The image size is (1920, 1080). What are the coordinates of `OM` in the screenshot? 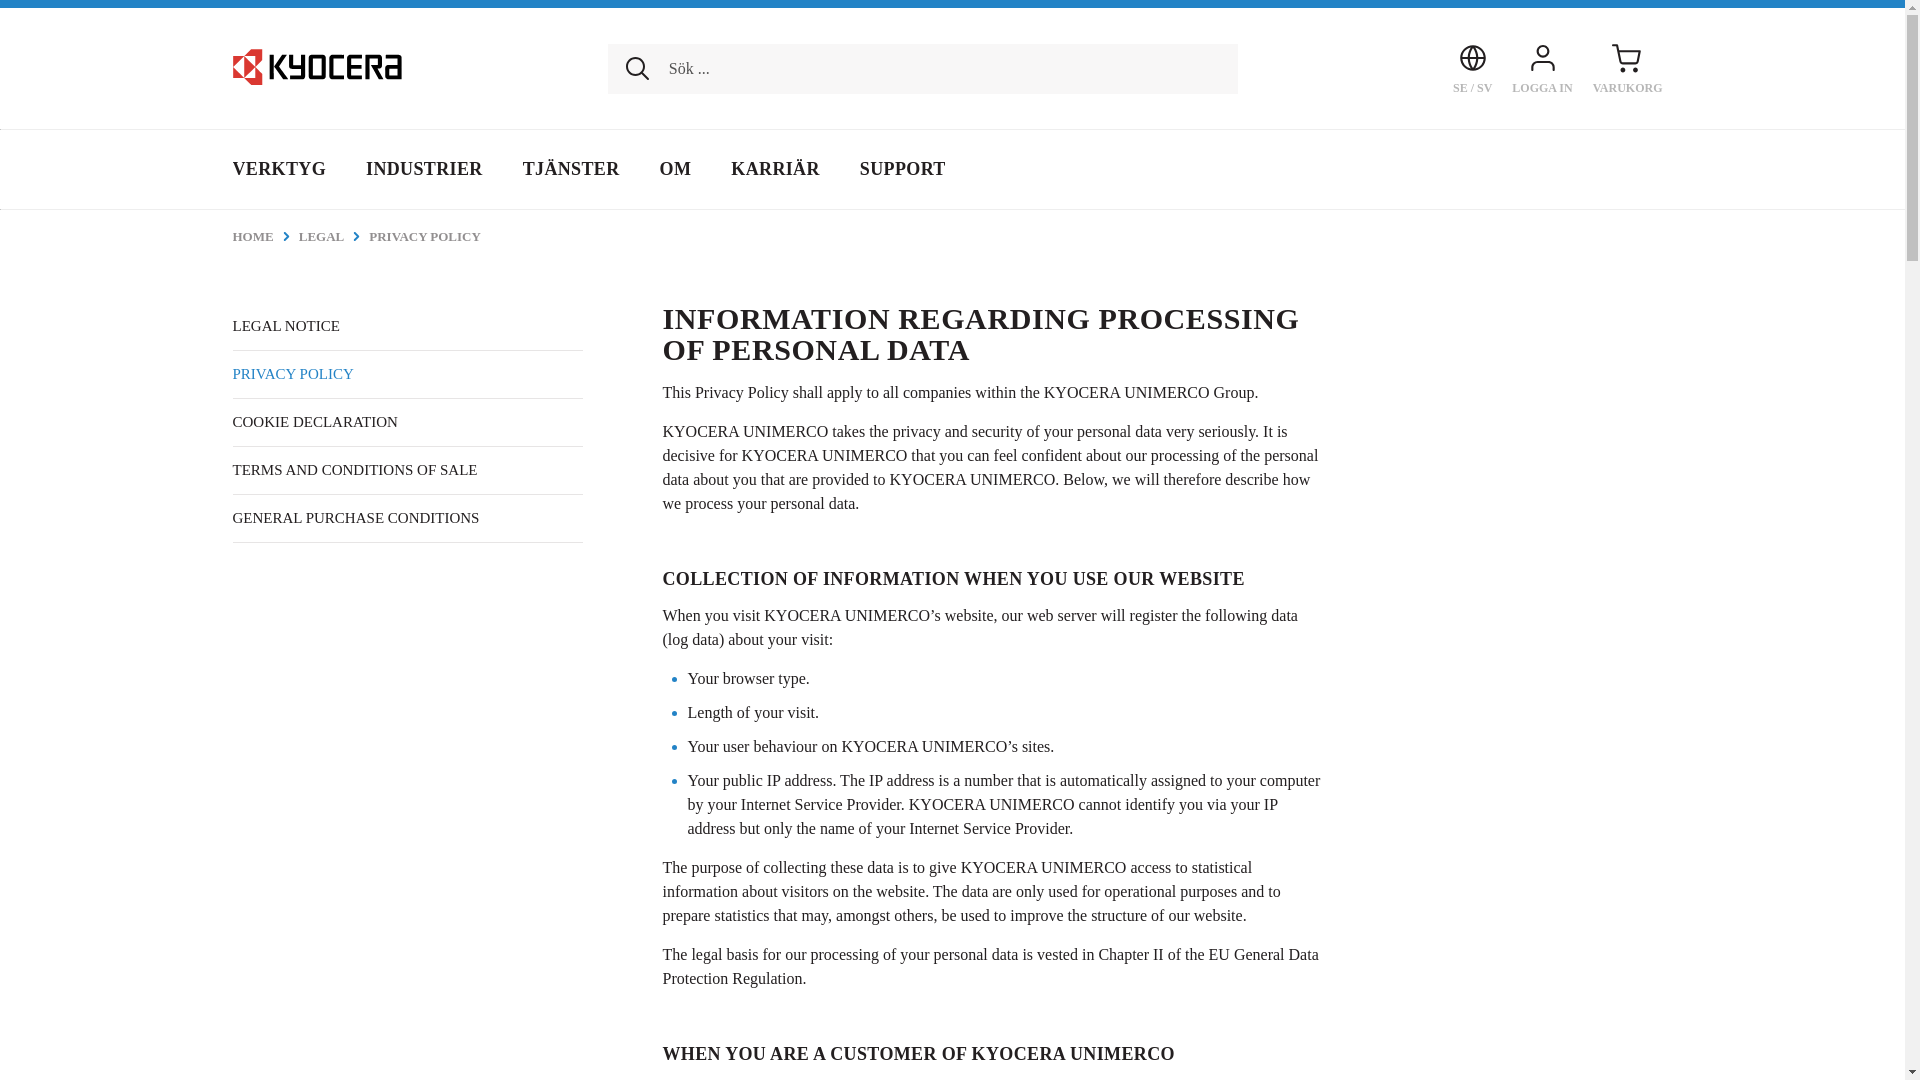 It's located at (676, 169).